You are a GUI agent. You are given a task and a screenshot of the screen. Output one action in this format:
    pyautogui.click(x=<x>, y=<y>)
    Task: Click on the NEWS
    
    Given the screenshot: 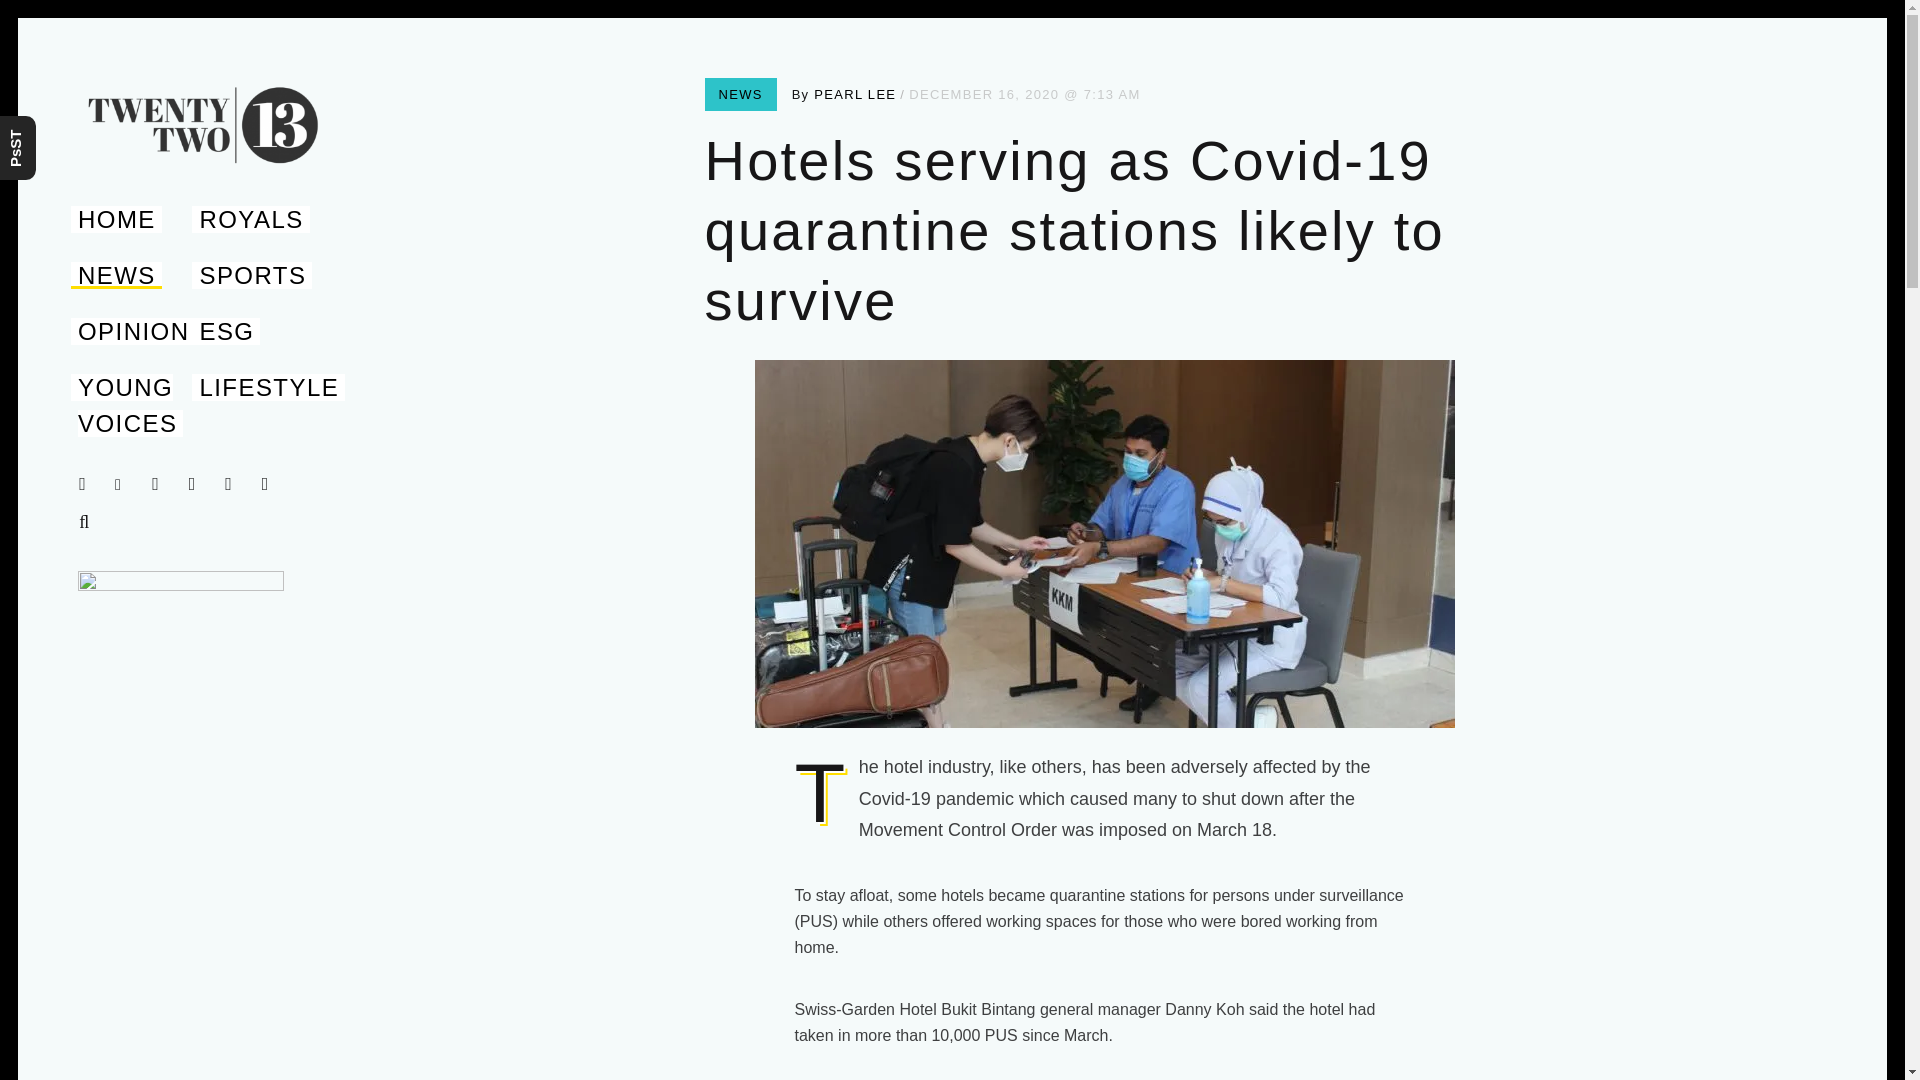 What is the action you would take?
    pyautogui.click(x=116, y=276)
    